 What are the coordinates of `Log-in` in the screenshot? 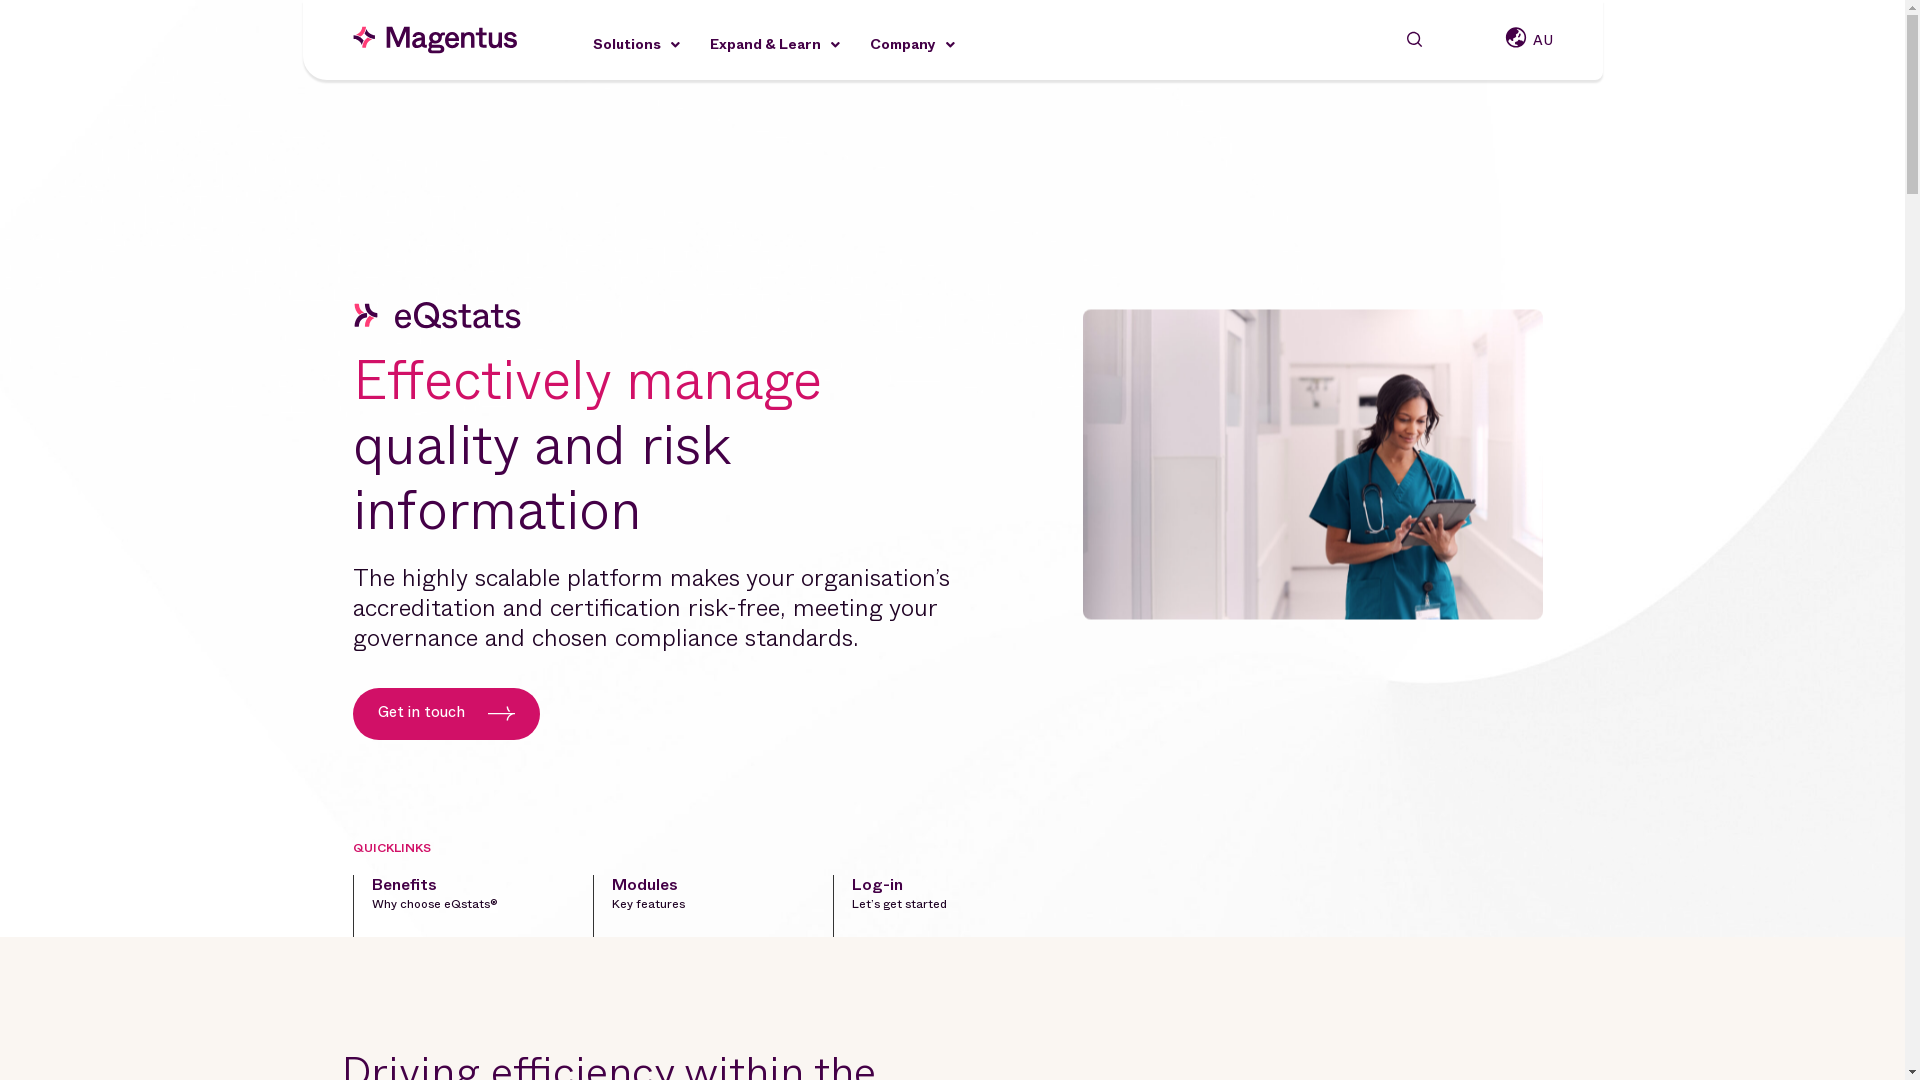 It's located at (878, 884).